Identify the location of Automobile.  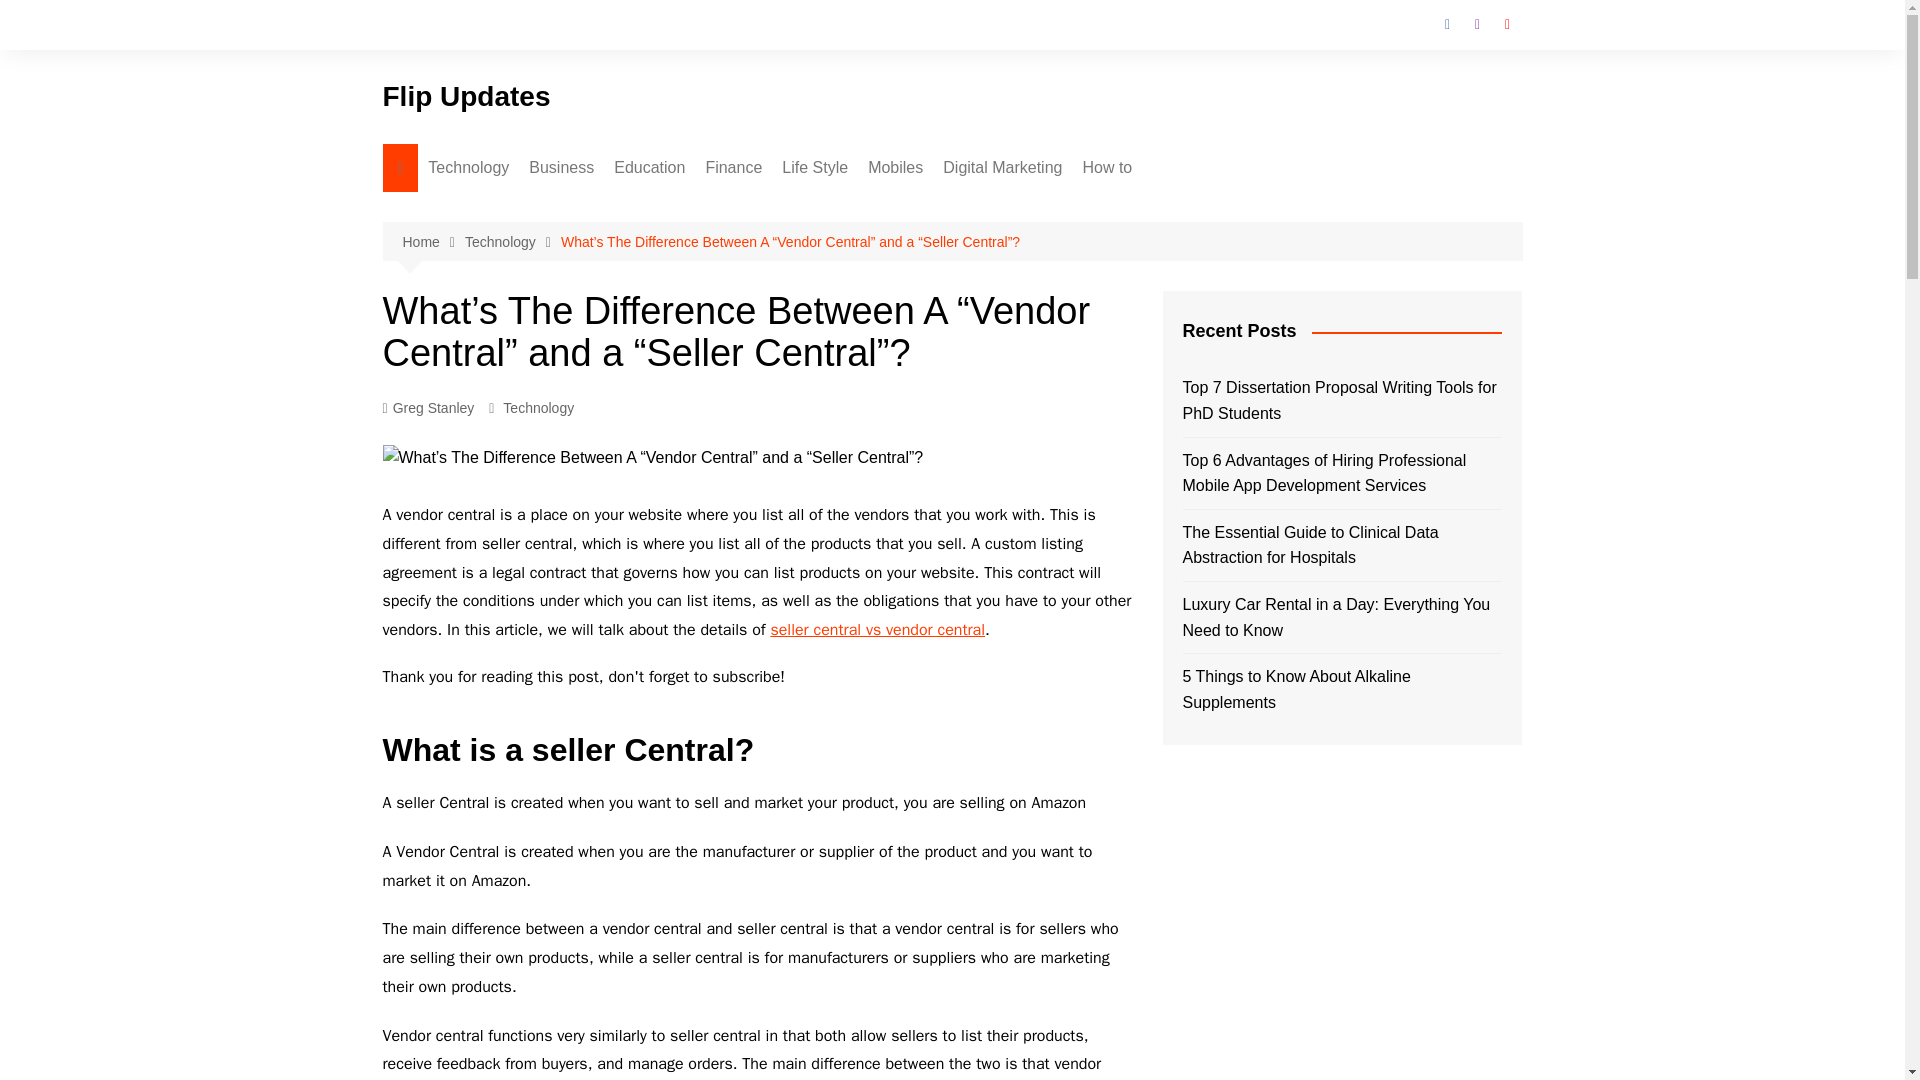
(628, 307).